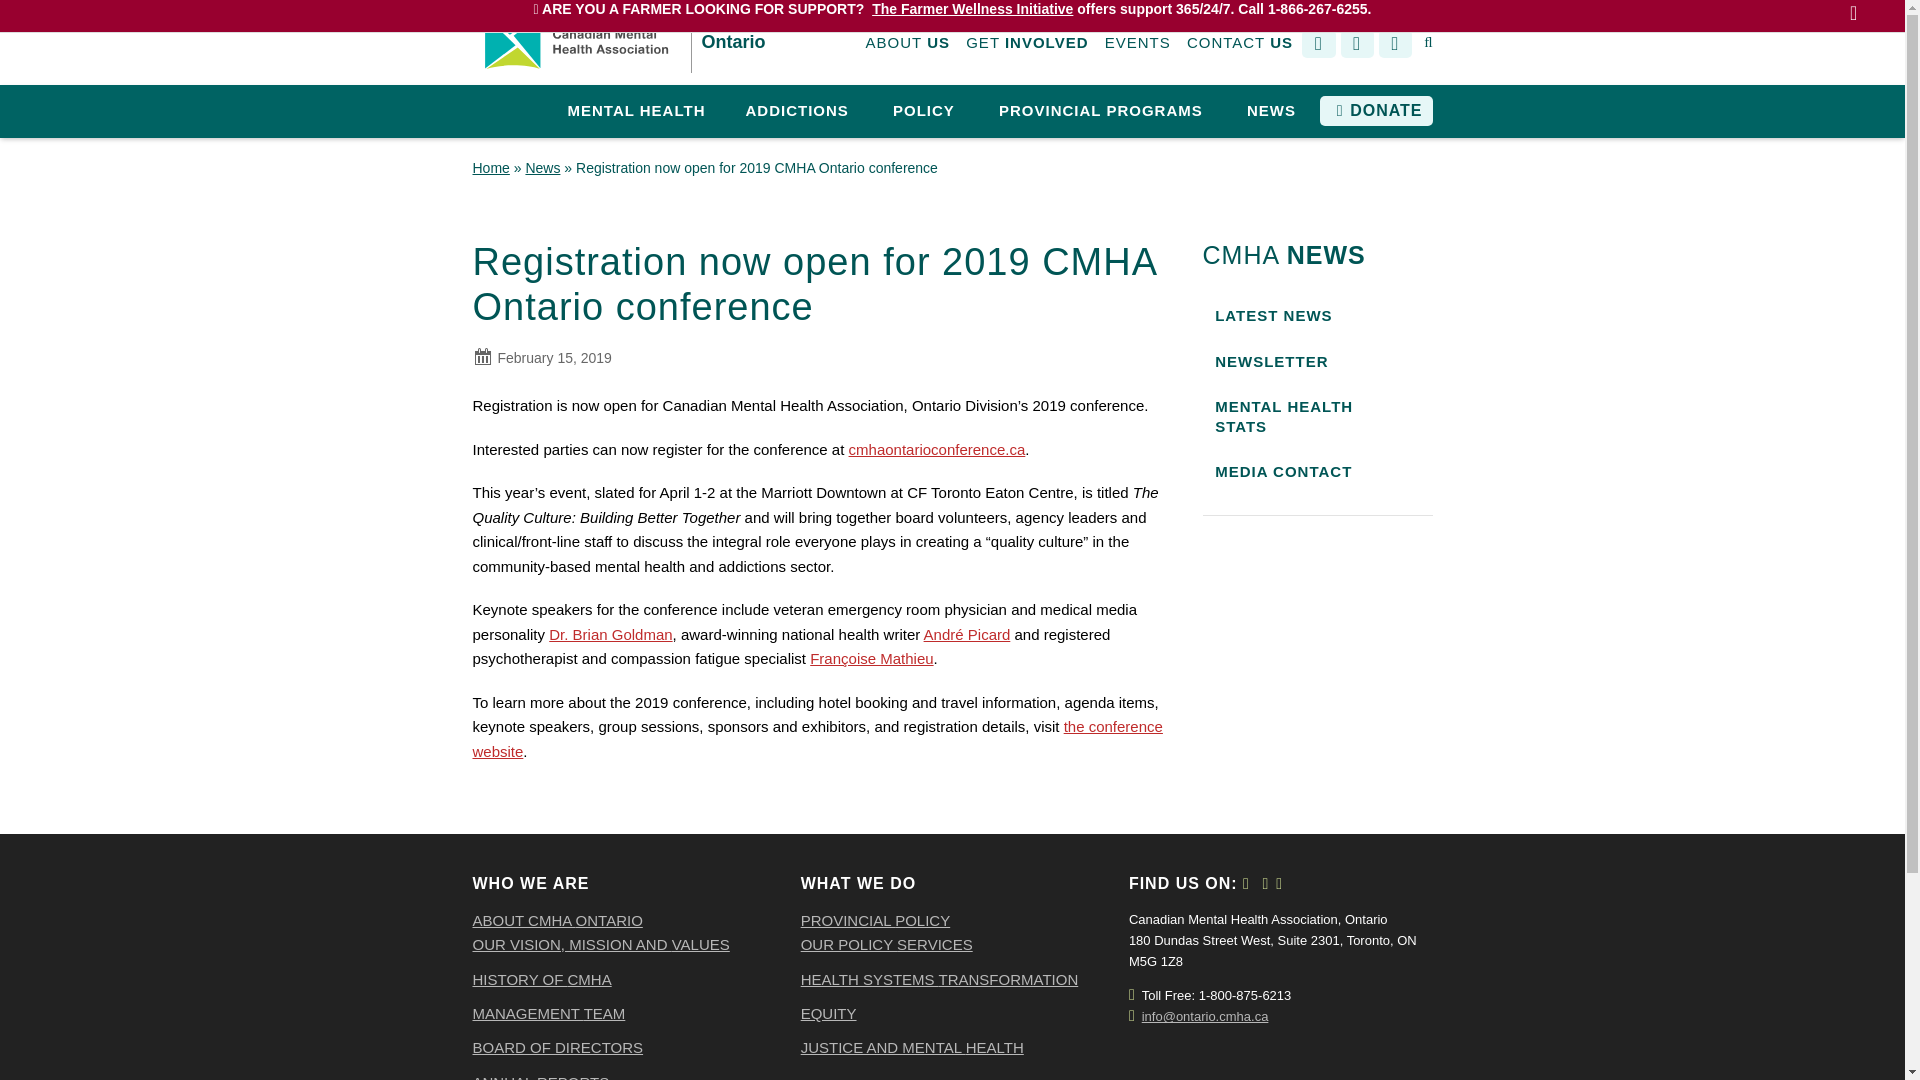  What do you see at coordinates (1239, 44) in the screenshot?
I see `CONTACT US` at bounding box center [1239, 44].